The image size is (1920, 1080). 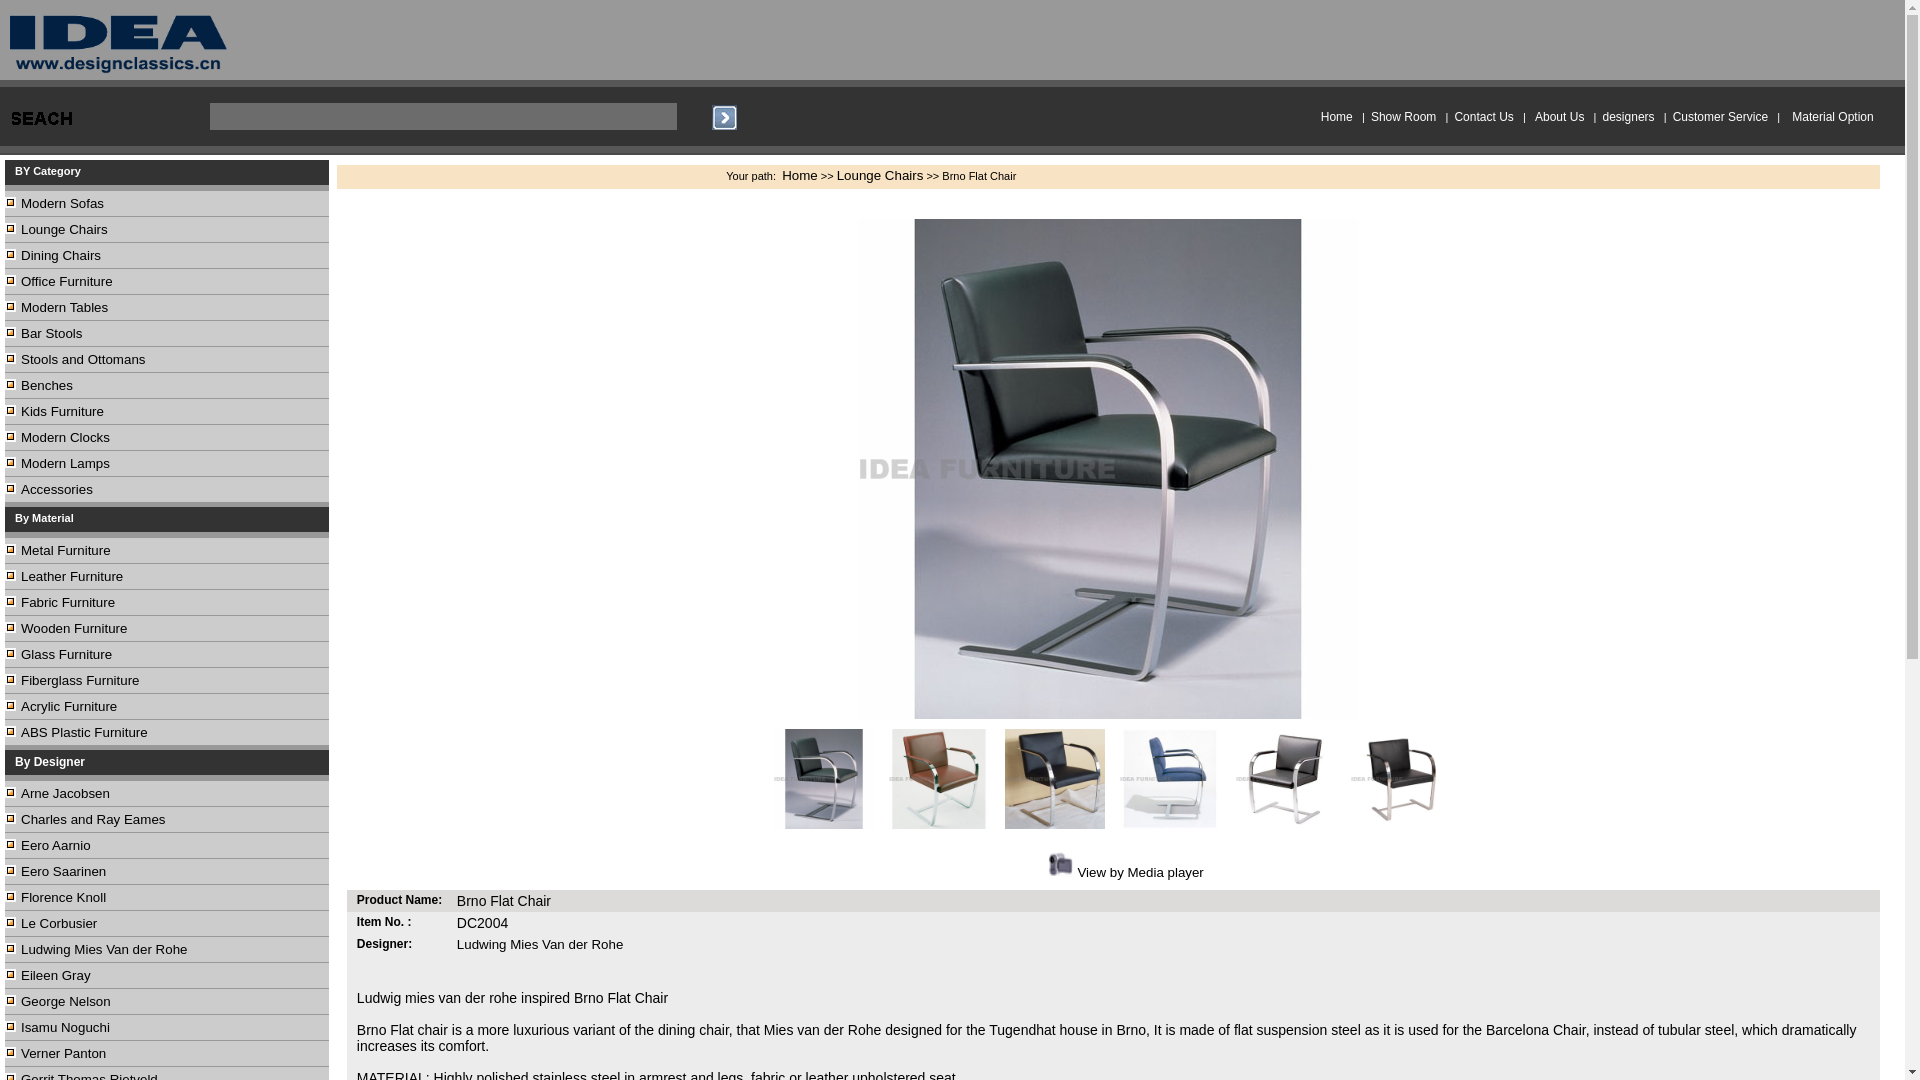 I want to click on Stools and Ottomans, so click(x=83, y=360).